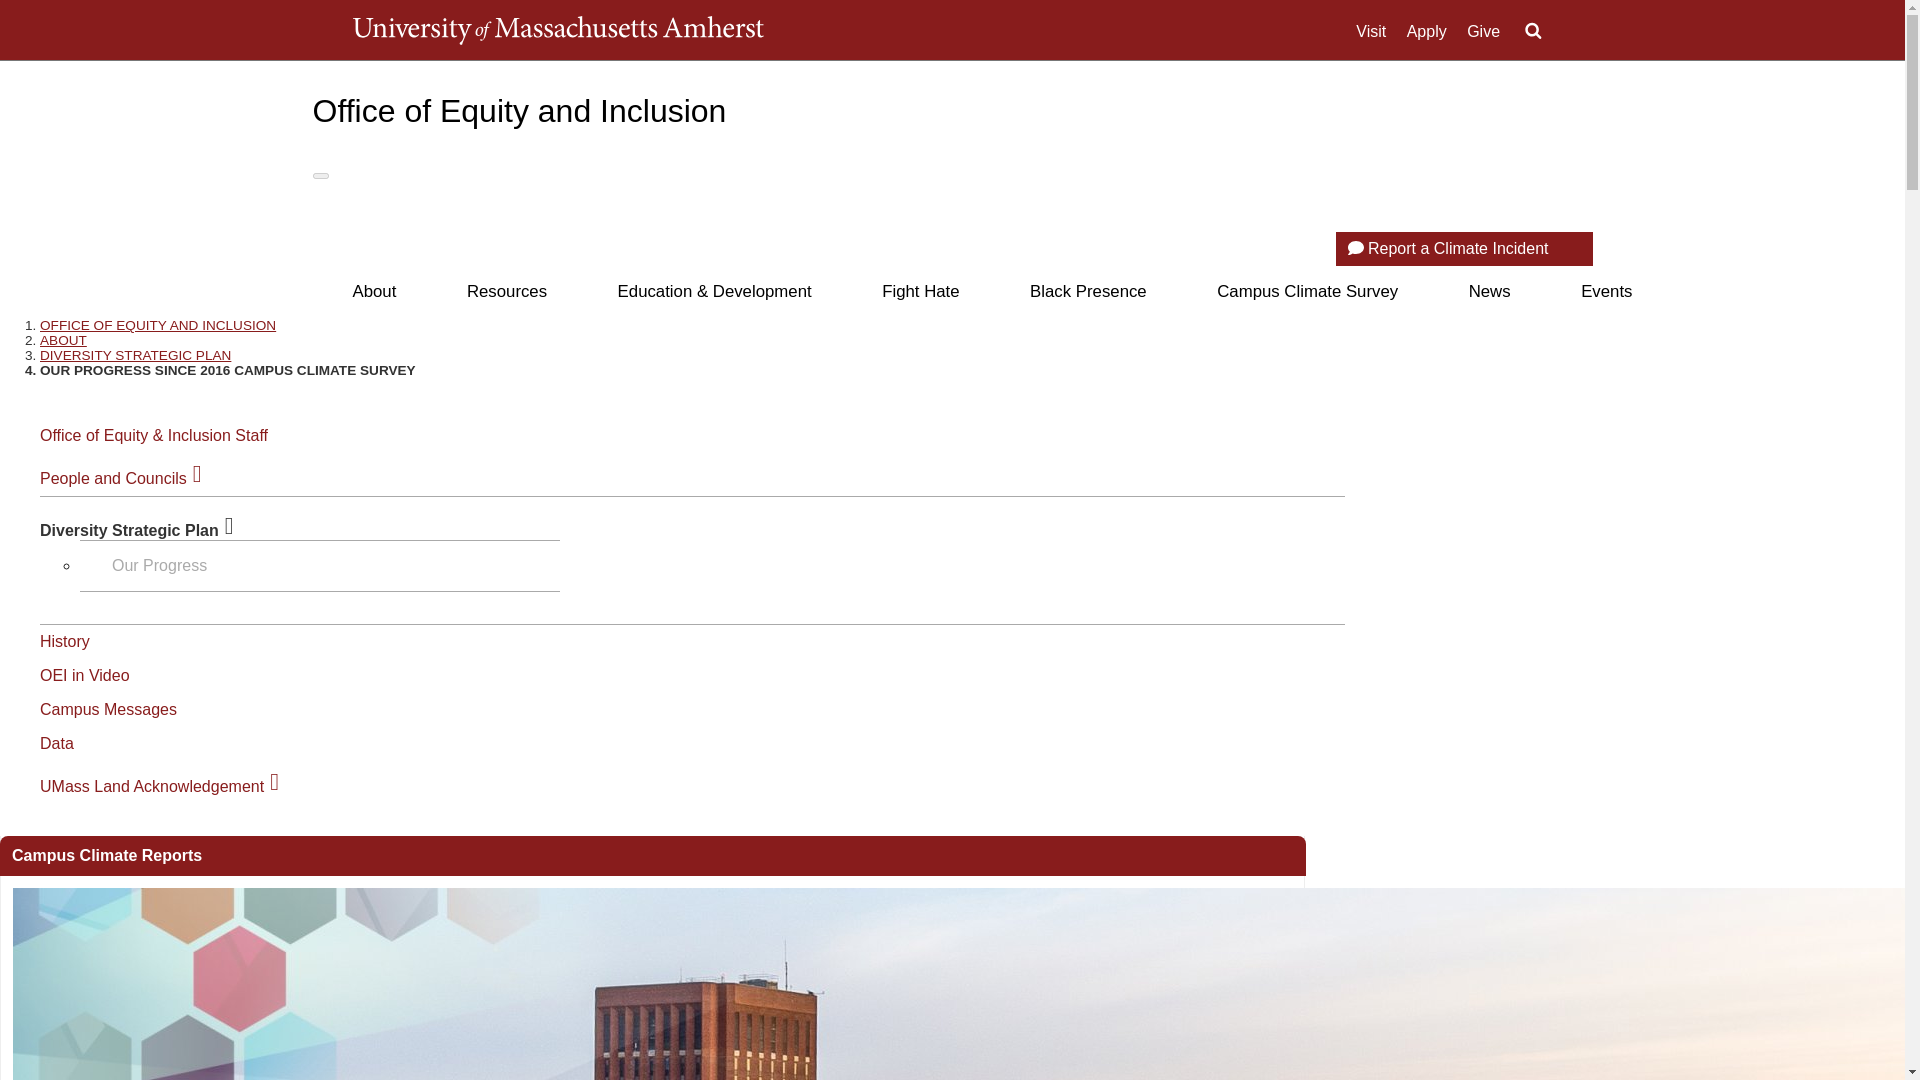  What do you see at coordinates (1482, 32) in the screenshot?
I see `Give` at bounding box center [1482, 32].